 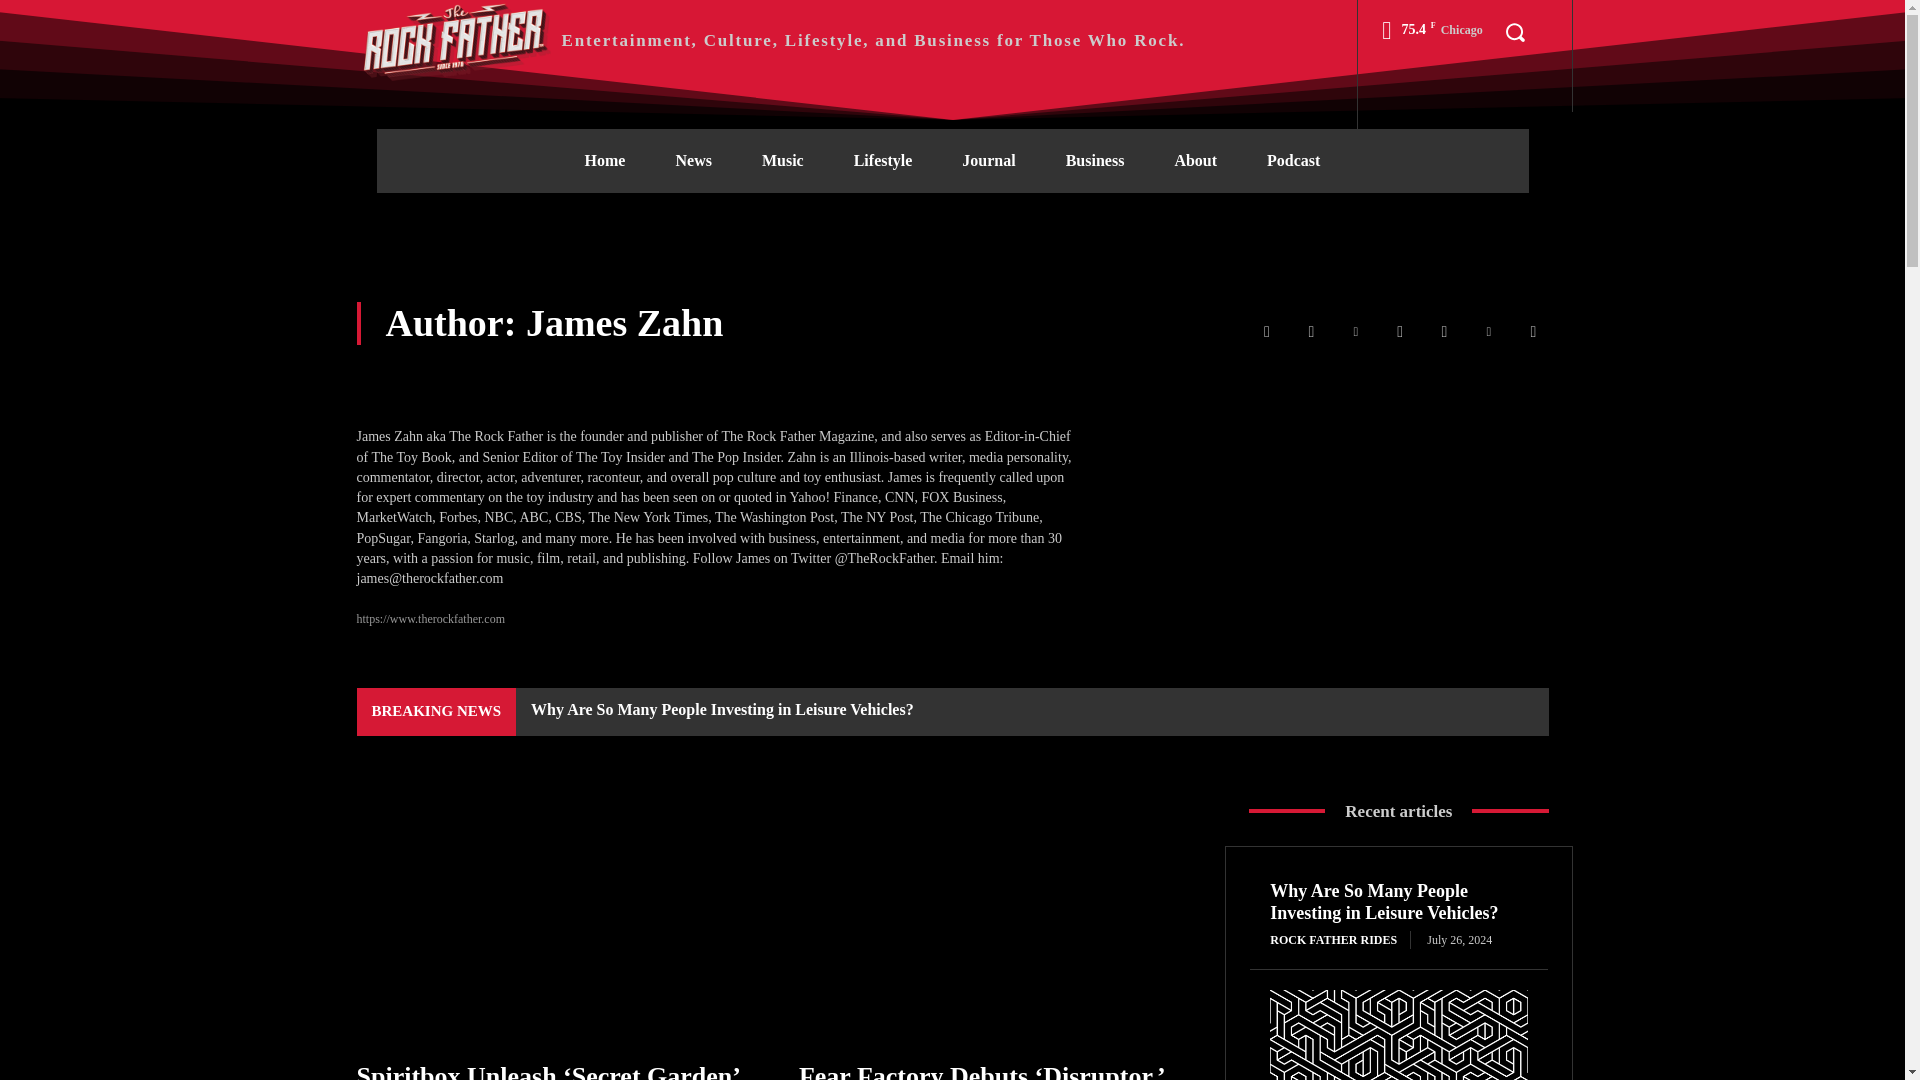 What do you see at coordinates (456, 40) in the screenshot?
I see `The Rock Father` at bounding box center [456, 40].